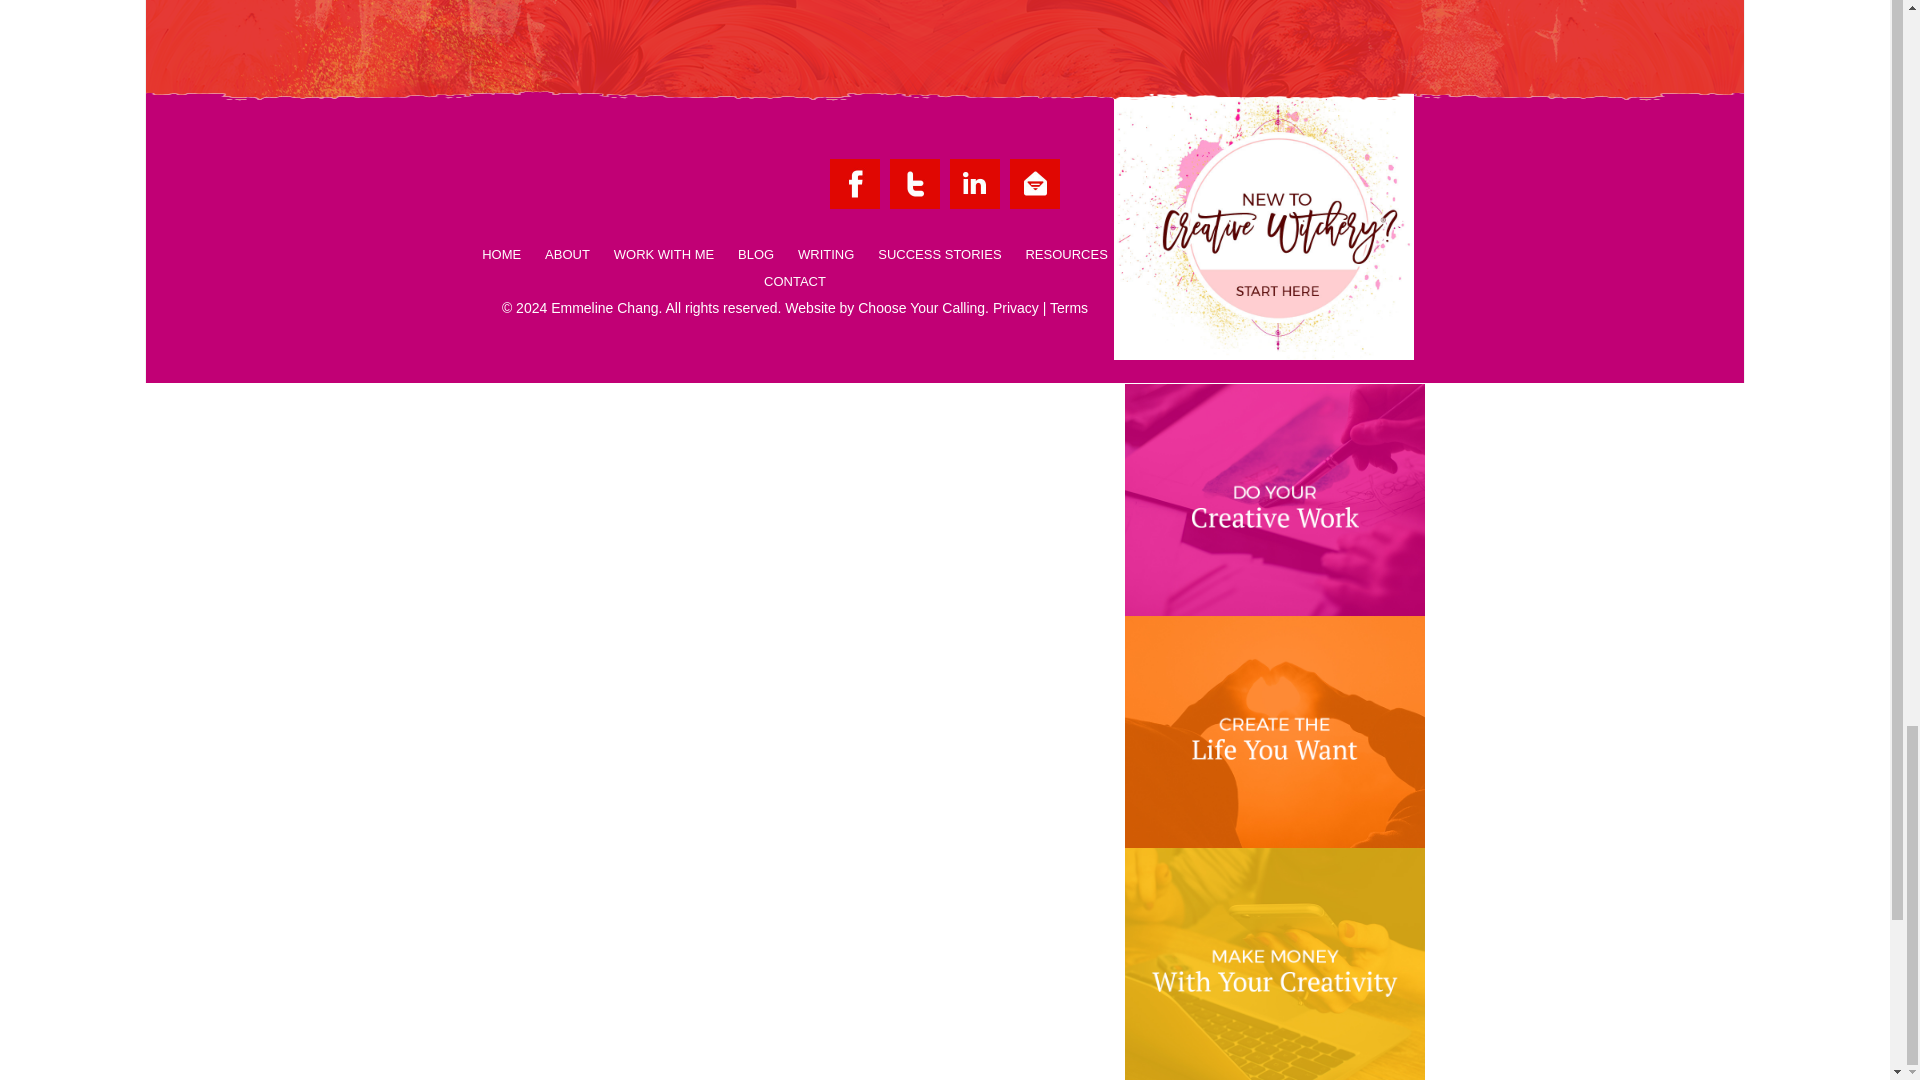 This screenshot has height=1080, width=1920. What do you see at coordinates (1246, 16) in the screenshot?
I see `GET YOUR MAGIC!` at bounding box center [1246, 16].